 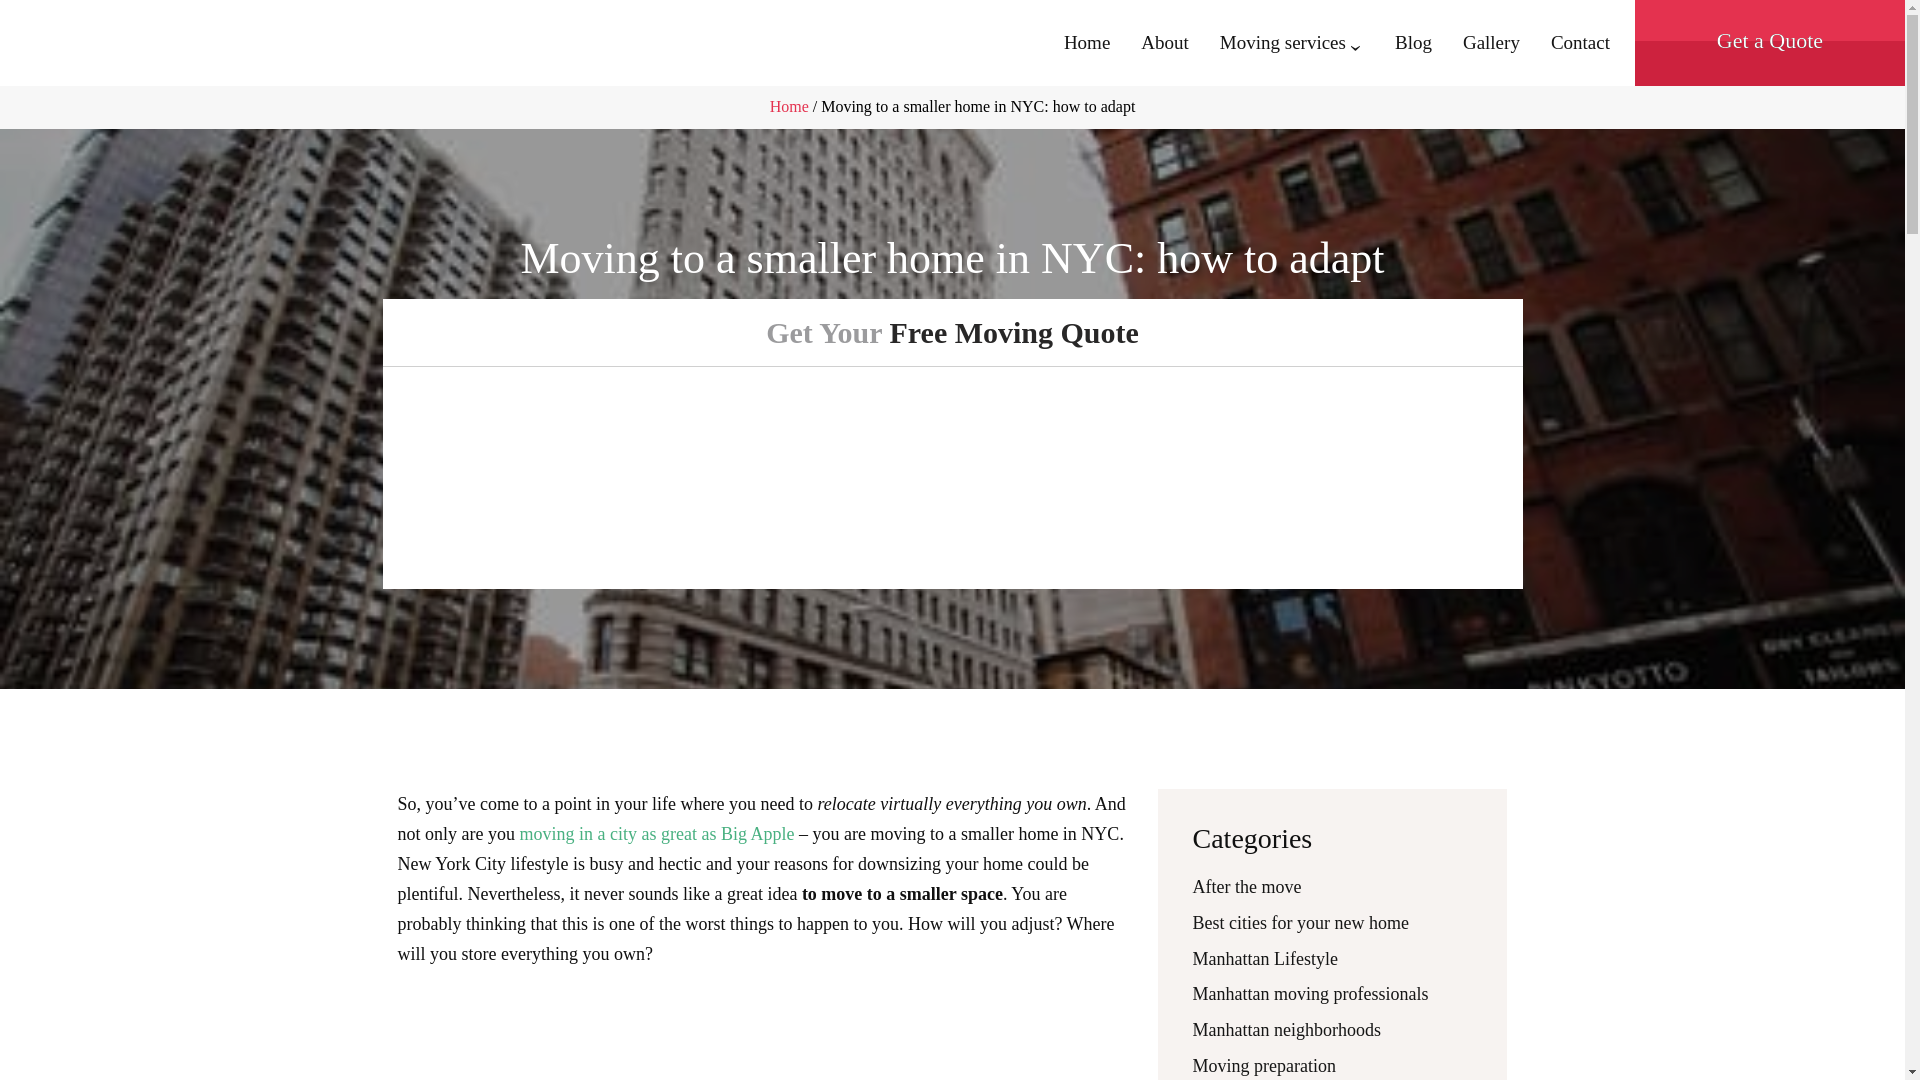 What do you see at coordinates (1282, 42) in the screenshot?
I see `Moving services` at bounding box center [1282, 42].